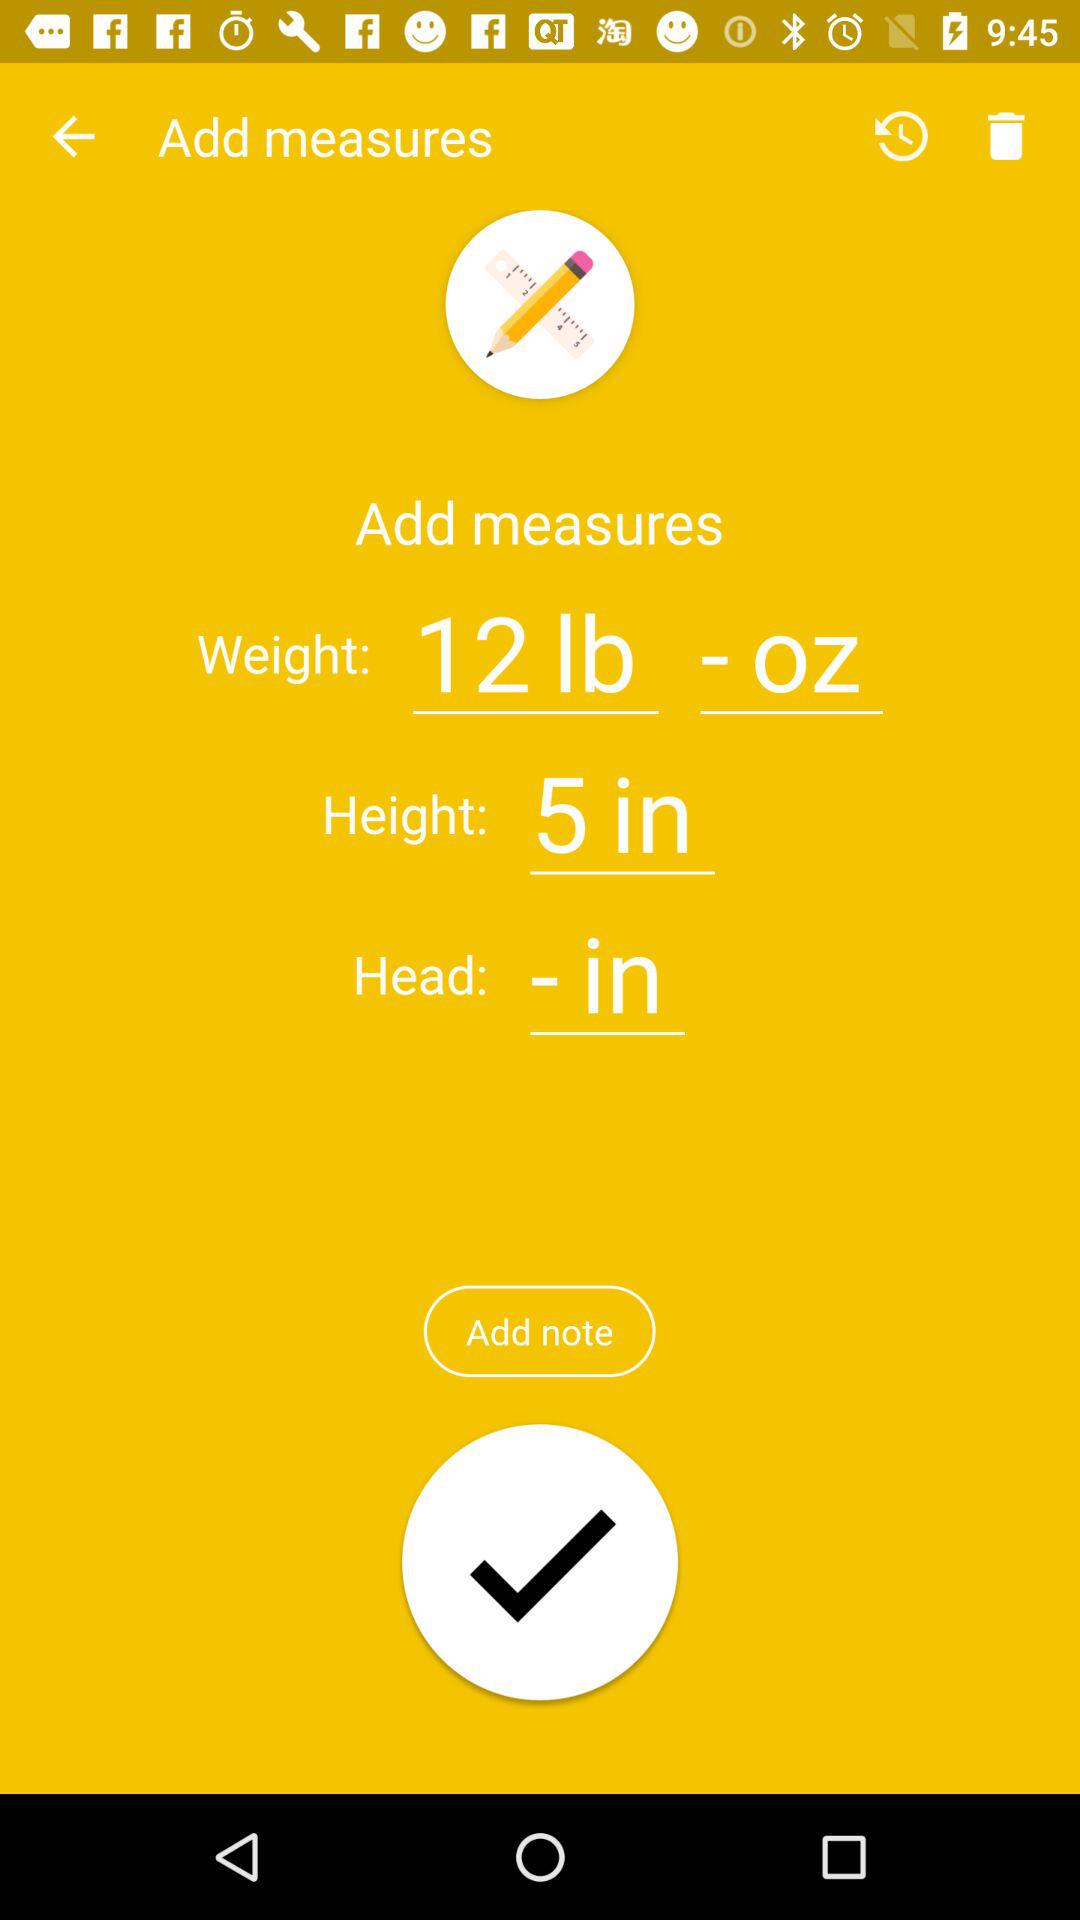 The width and height of the screenshot is (1080, 1920). Describe the element at coordinates (560, 800) in the screenshot. I see `open icon to the left of the in` at that location.